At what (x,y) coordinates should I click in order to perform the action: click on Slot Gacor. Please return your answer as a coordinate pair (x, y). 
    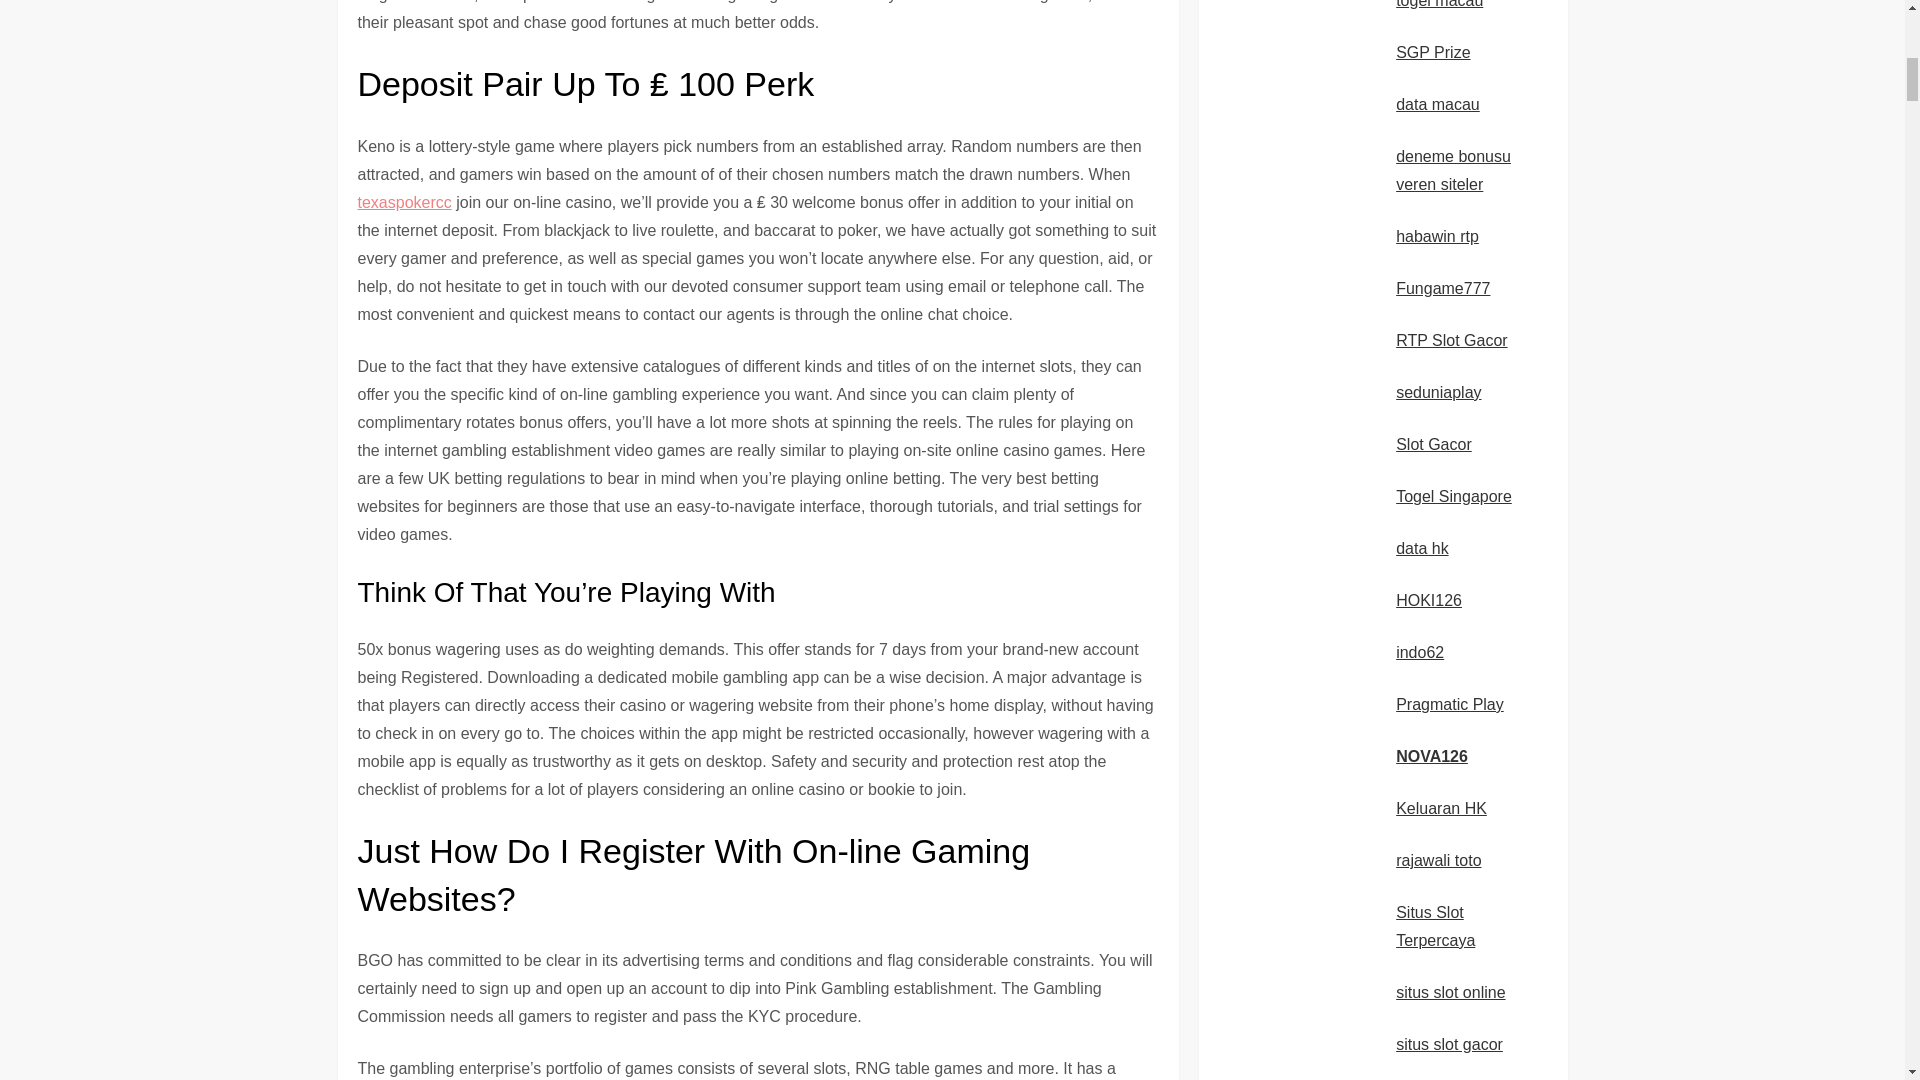
    Looking at the image, I should click on (1434, 444).